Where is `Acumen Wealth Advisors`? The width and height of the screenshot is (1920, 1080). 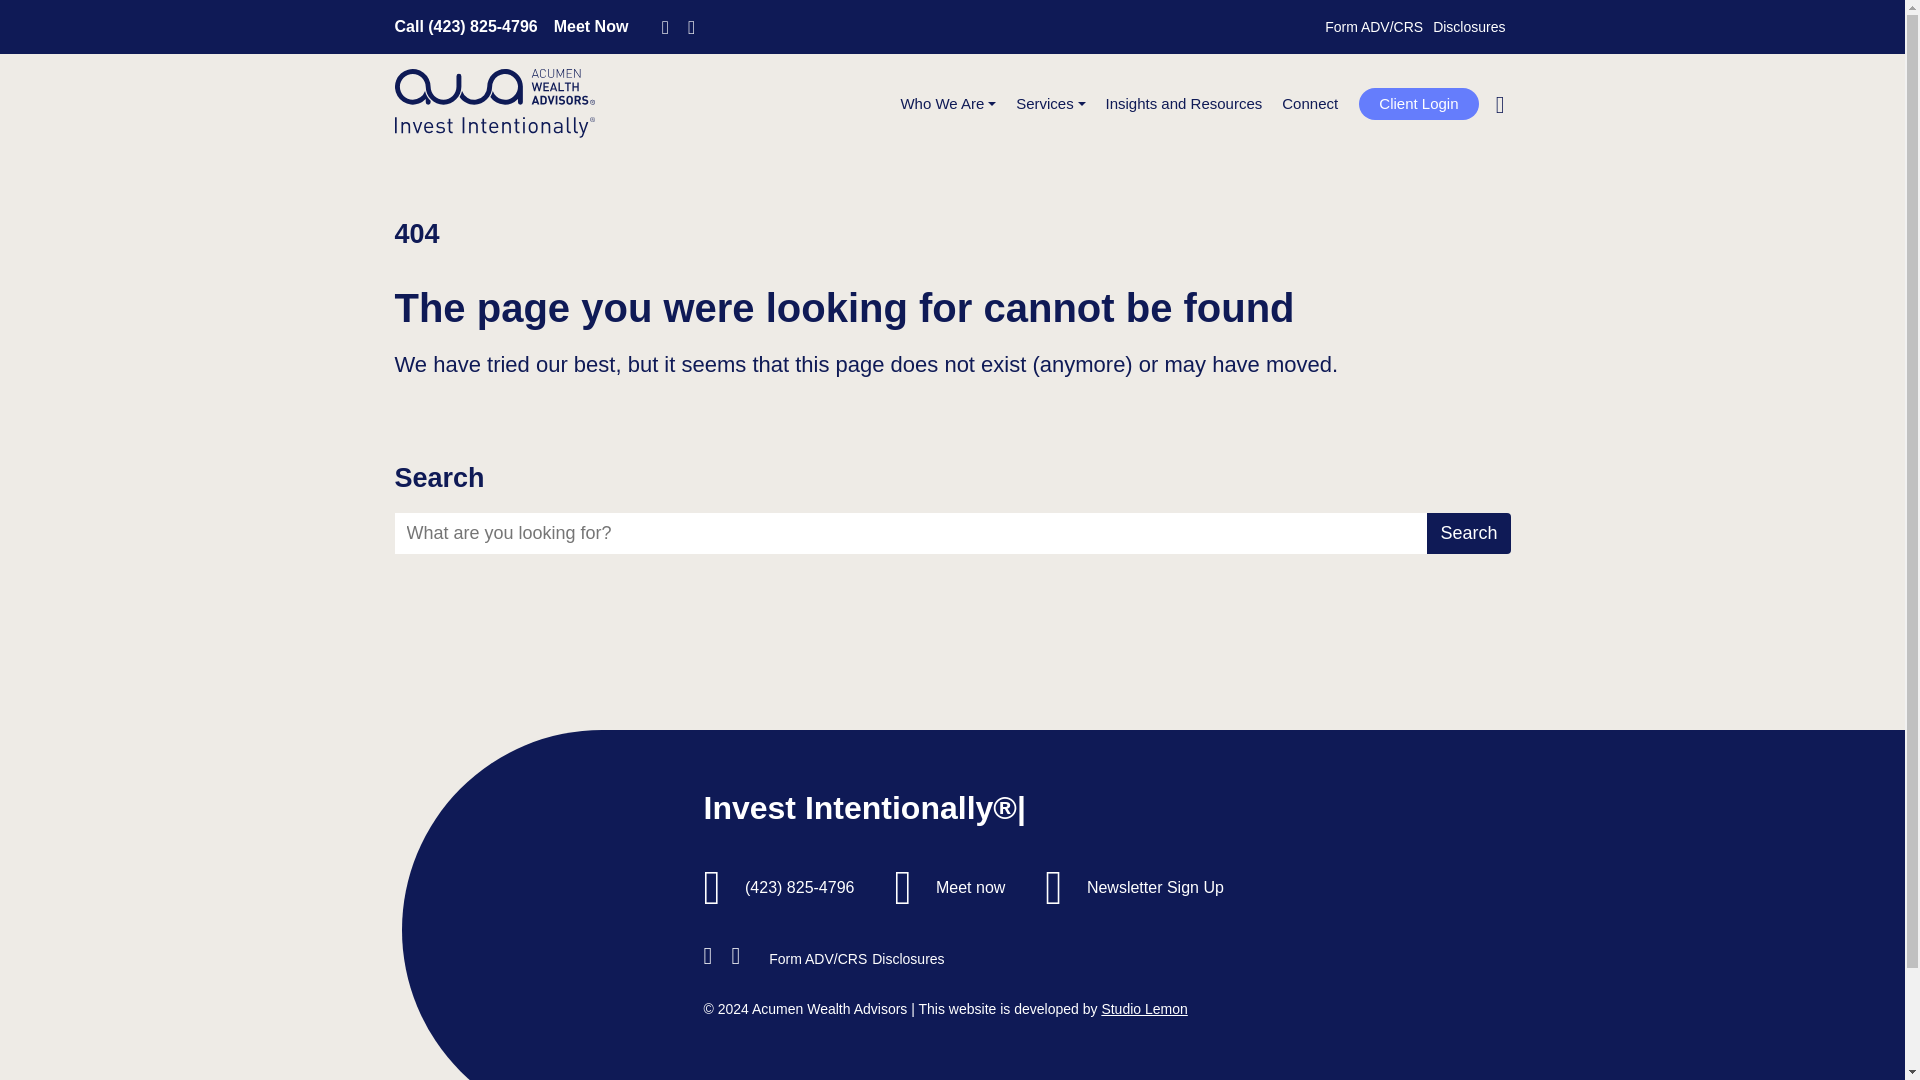 Acumen Wealth Advisors is located at coordinates (493, 104).